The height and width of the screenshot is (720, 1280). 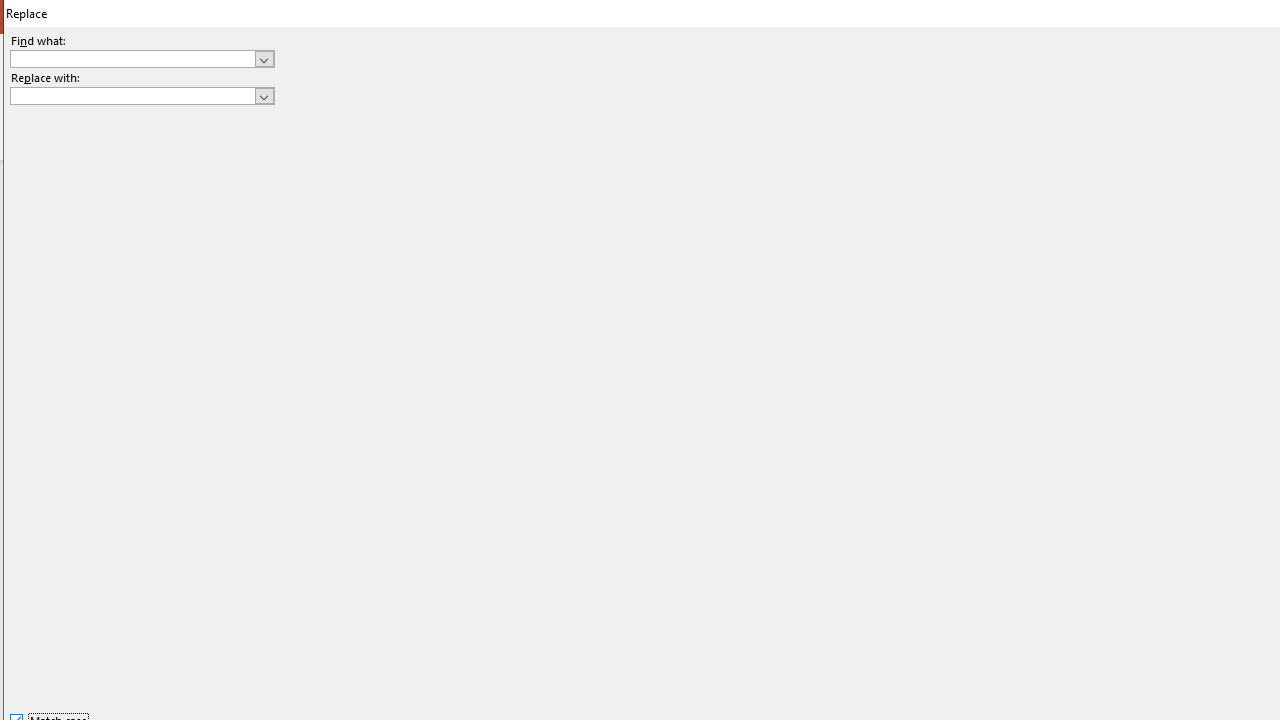 What do you see at coordinates (142, 58) in the screenshot?
I see `Find what` at bounding box center [142, 58].